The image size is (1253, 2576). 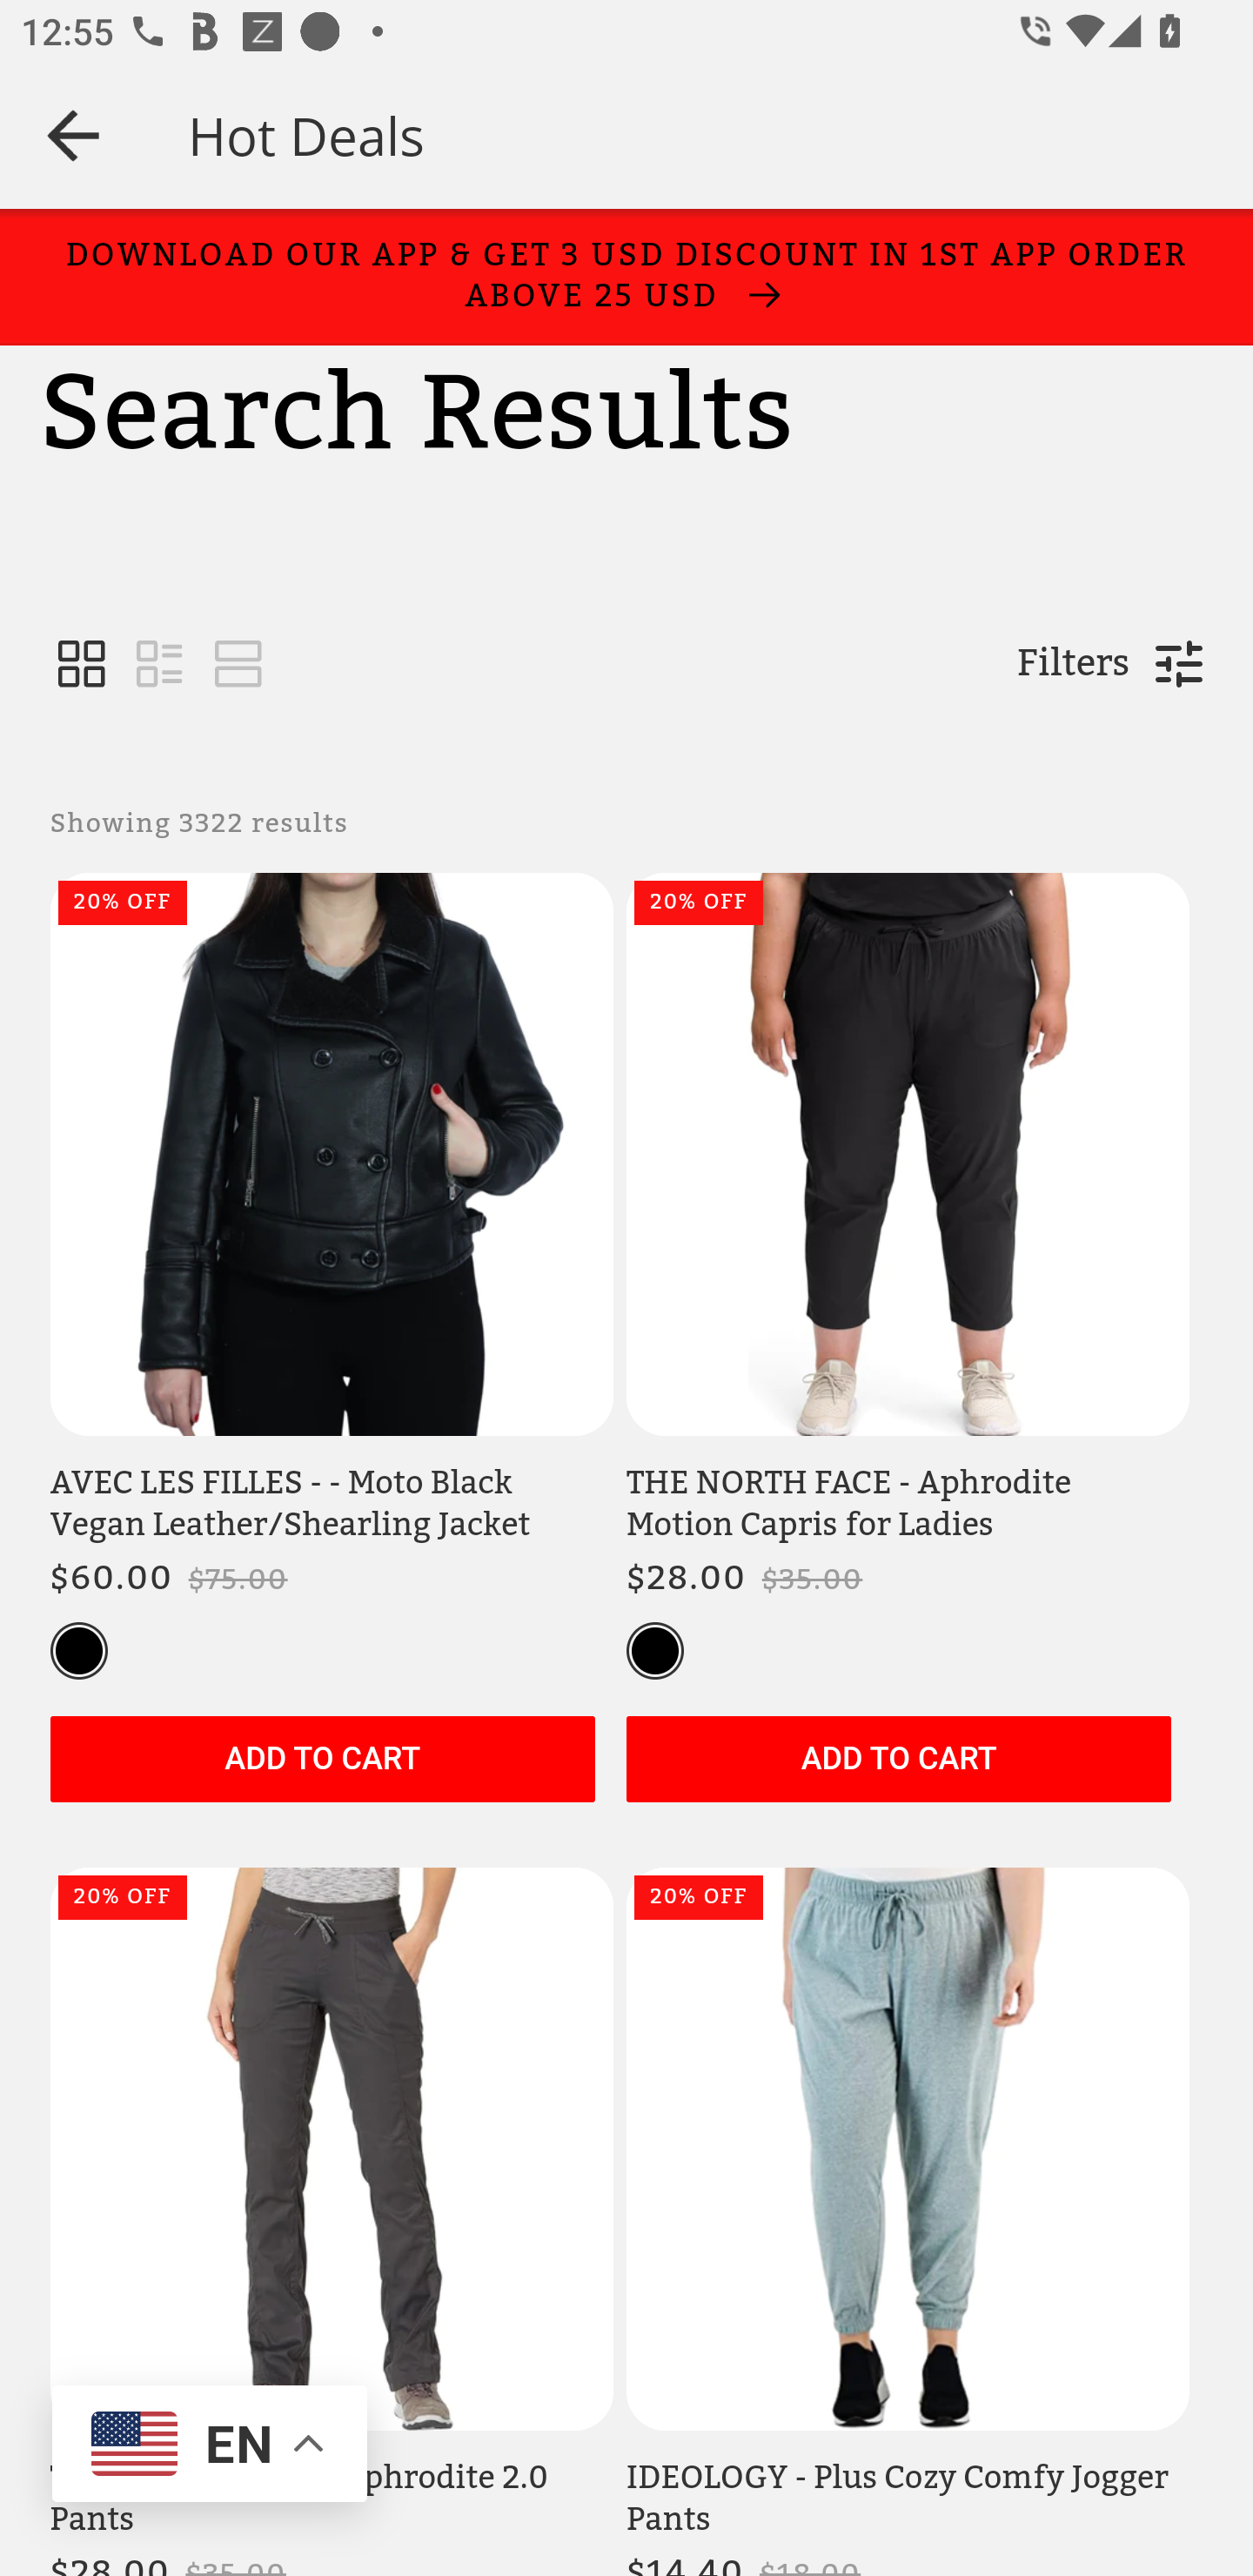 I want to click on search-results-page?collection=sale#, so click(x=160, y=665).